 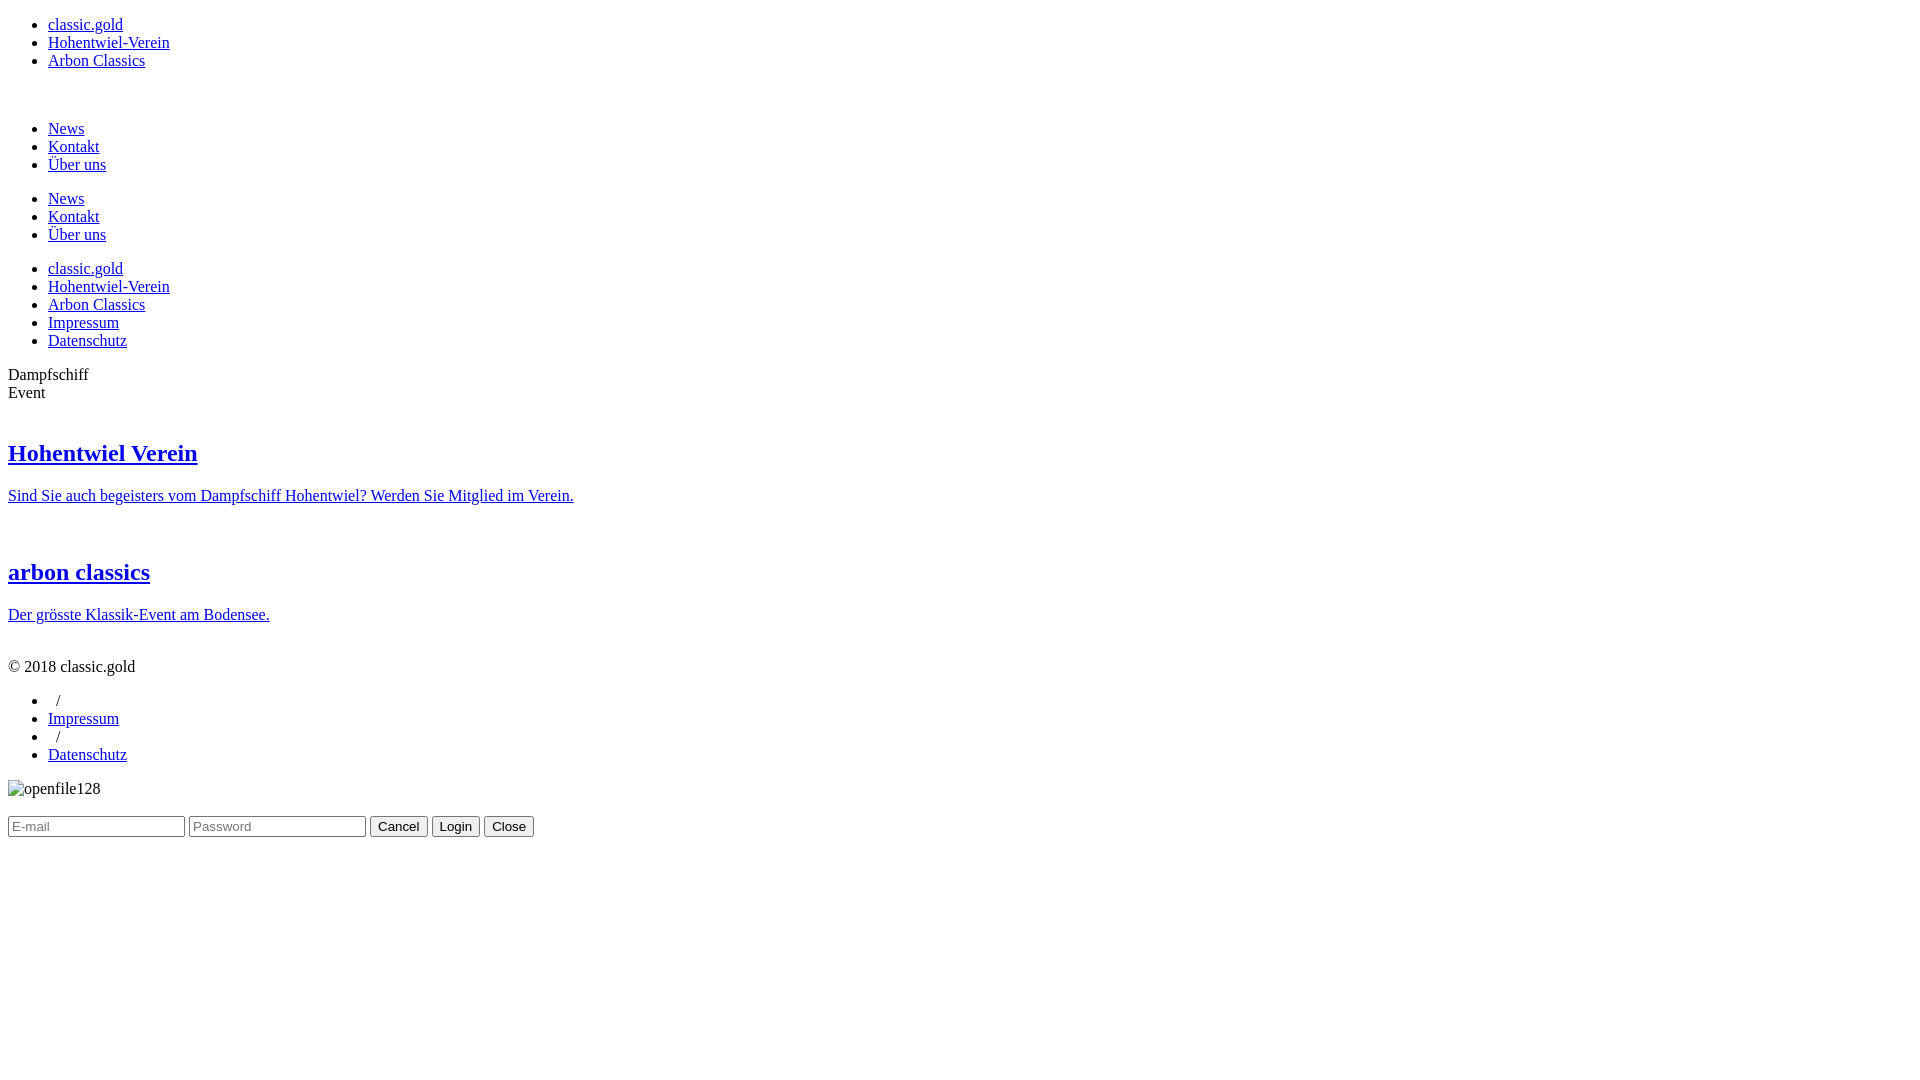 What do you see at coordinates (88, 754) in the screenshot?
I see `Datenschutz` at bounding box center [88, 754].